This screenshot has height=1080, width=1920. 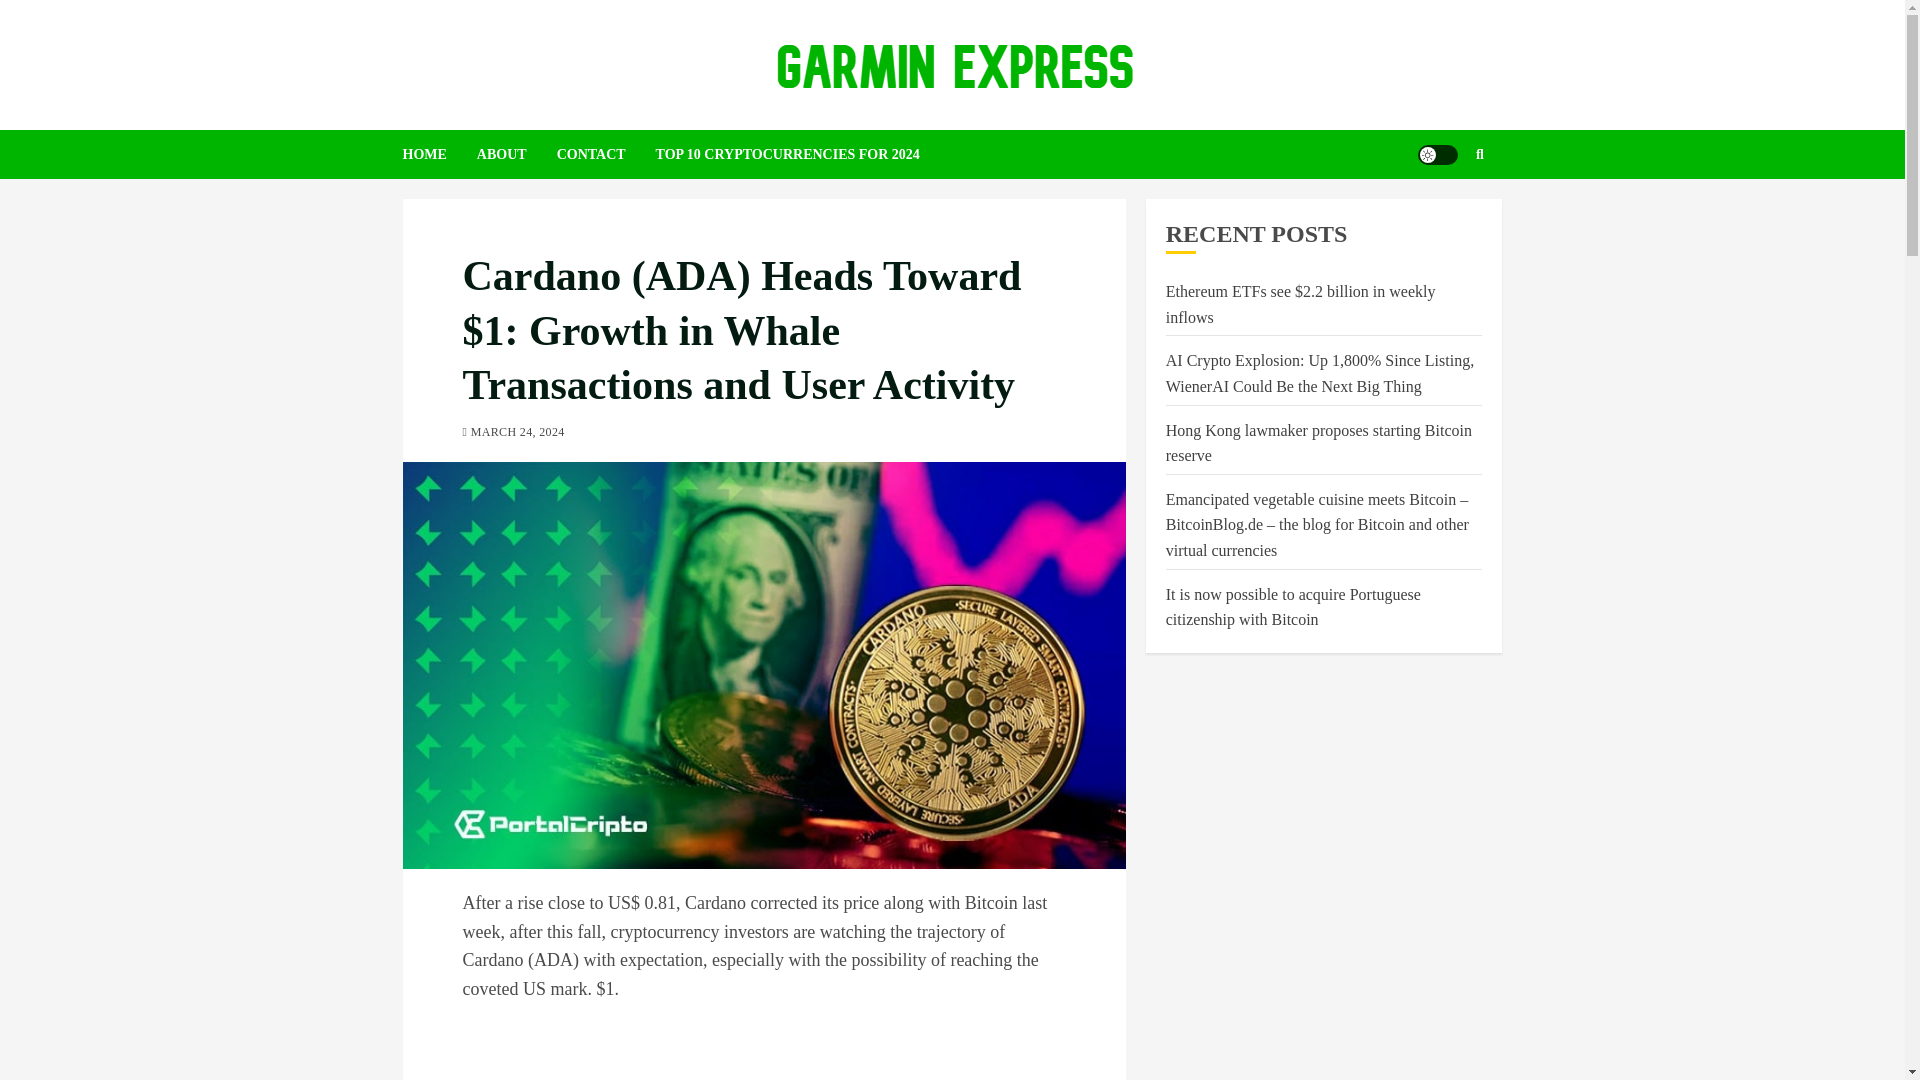 I want to click on Hong Kong lawmaker proposes starting Bitcoin reserve, so click(x=1318, y=444).